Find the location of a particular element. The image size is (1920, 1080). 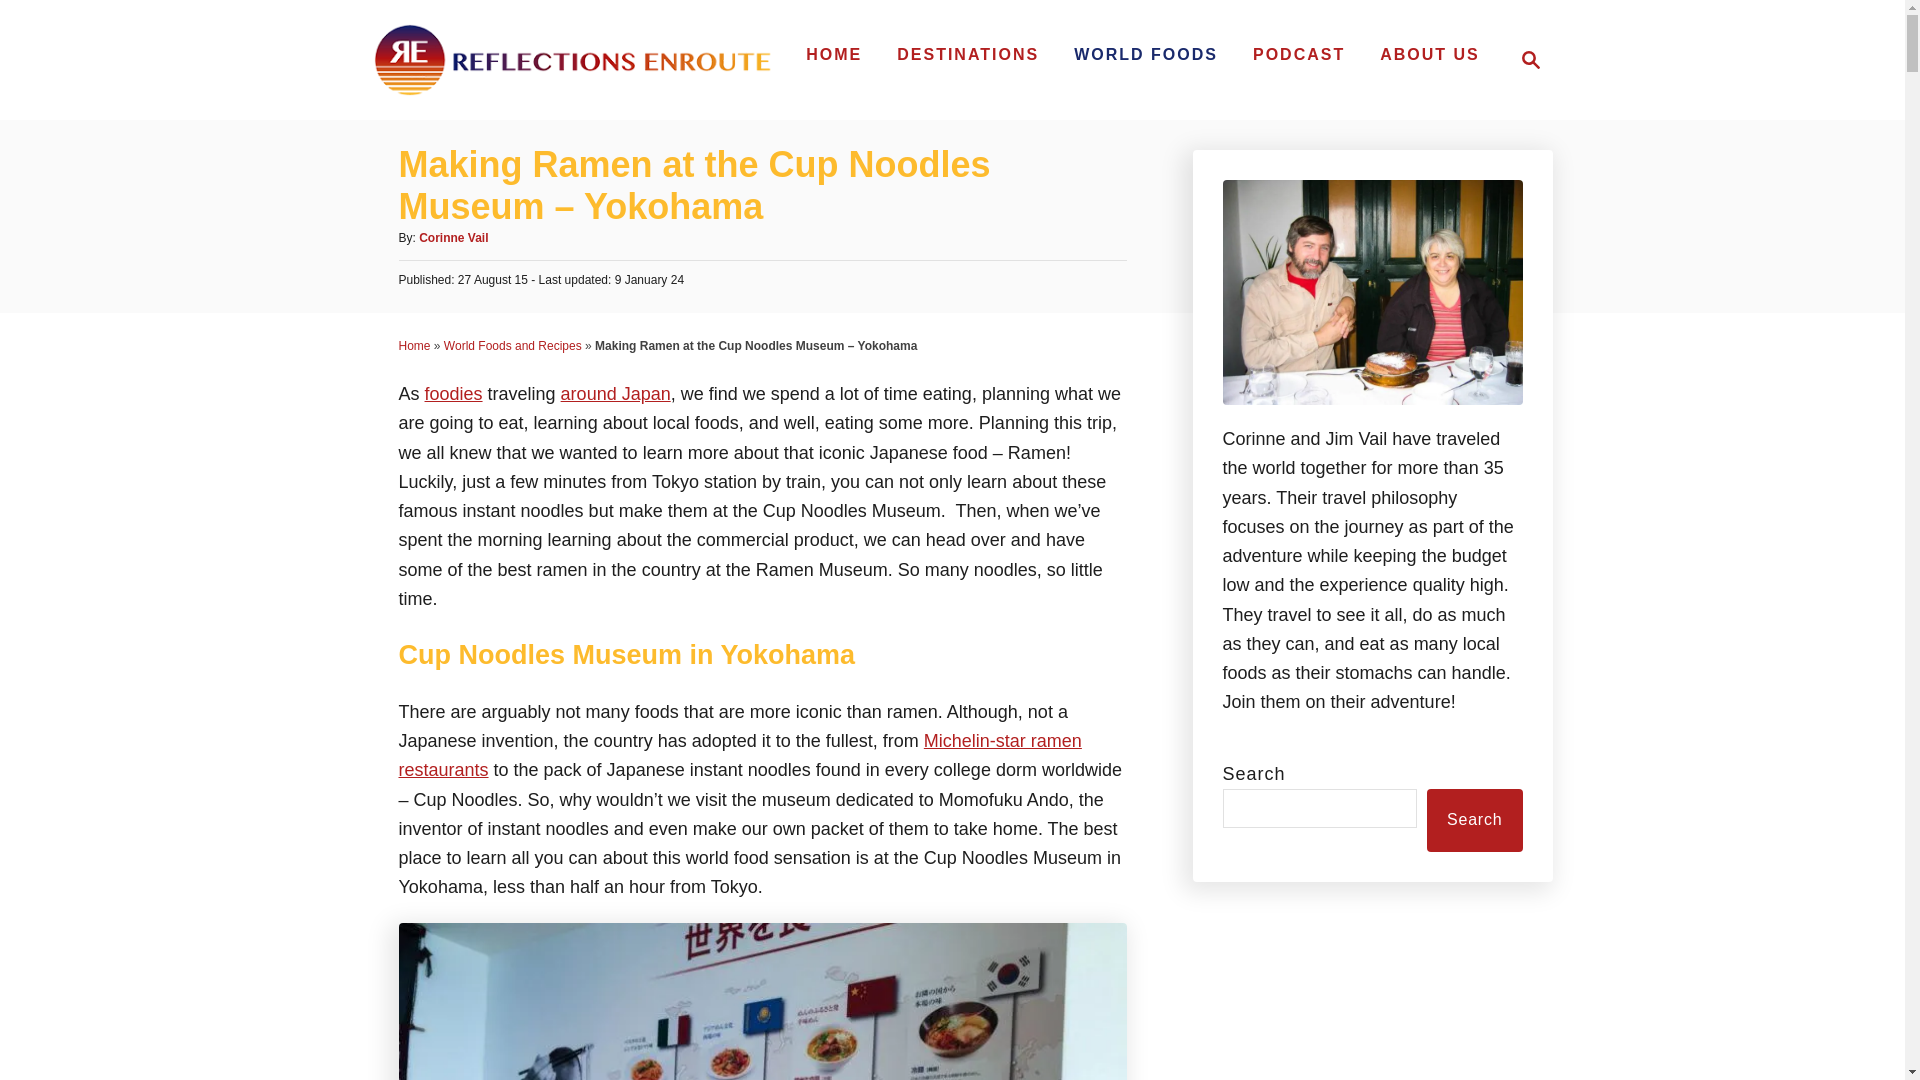

ABOUT US is located at coordinates (834, 54).